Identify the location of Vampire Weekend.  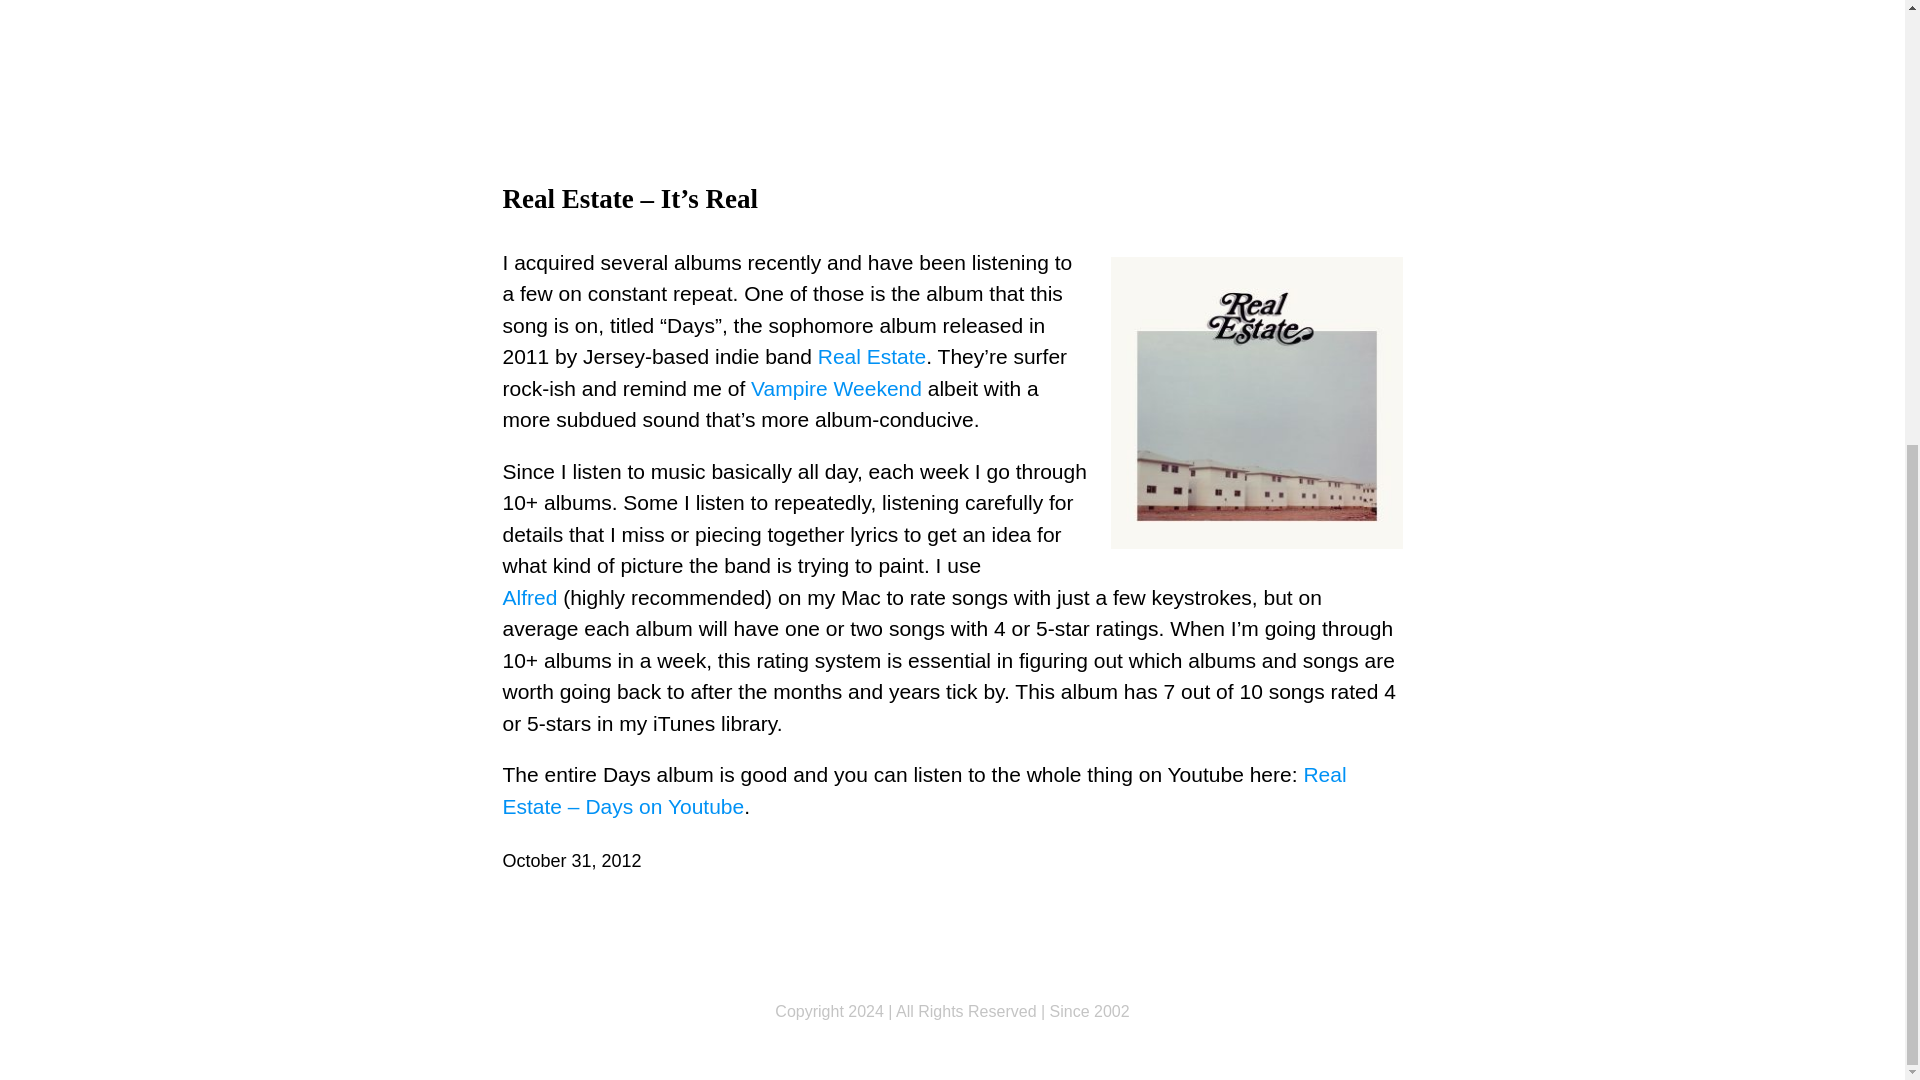
(836, 388).